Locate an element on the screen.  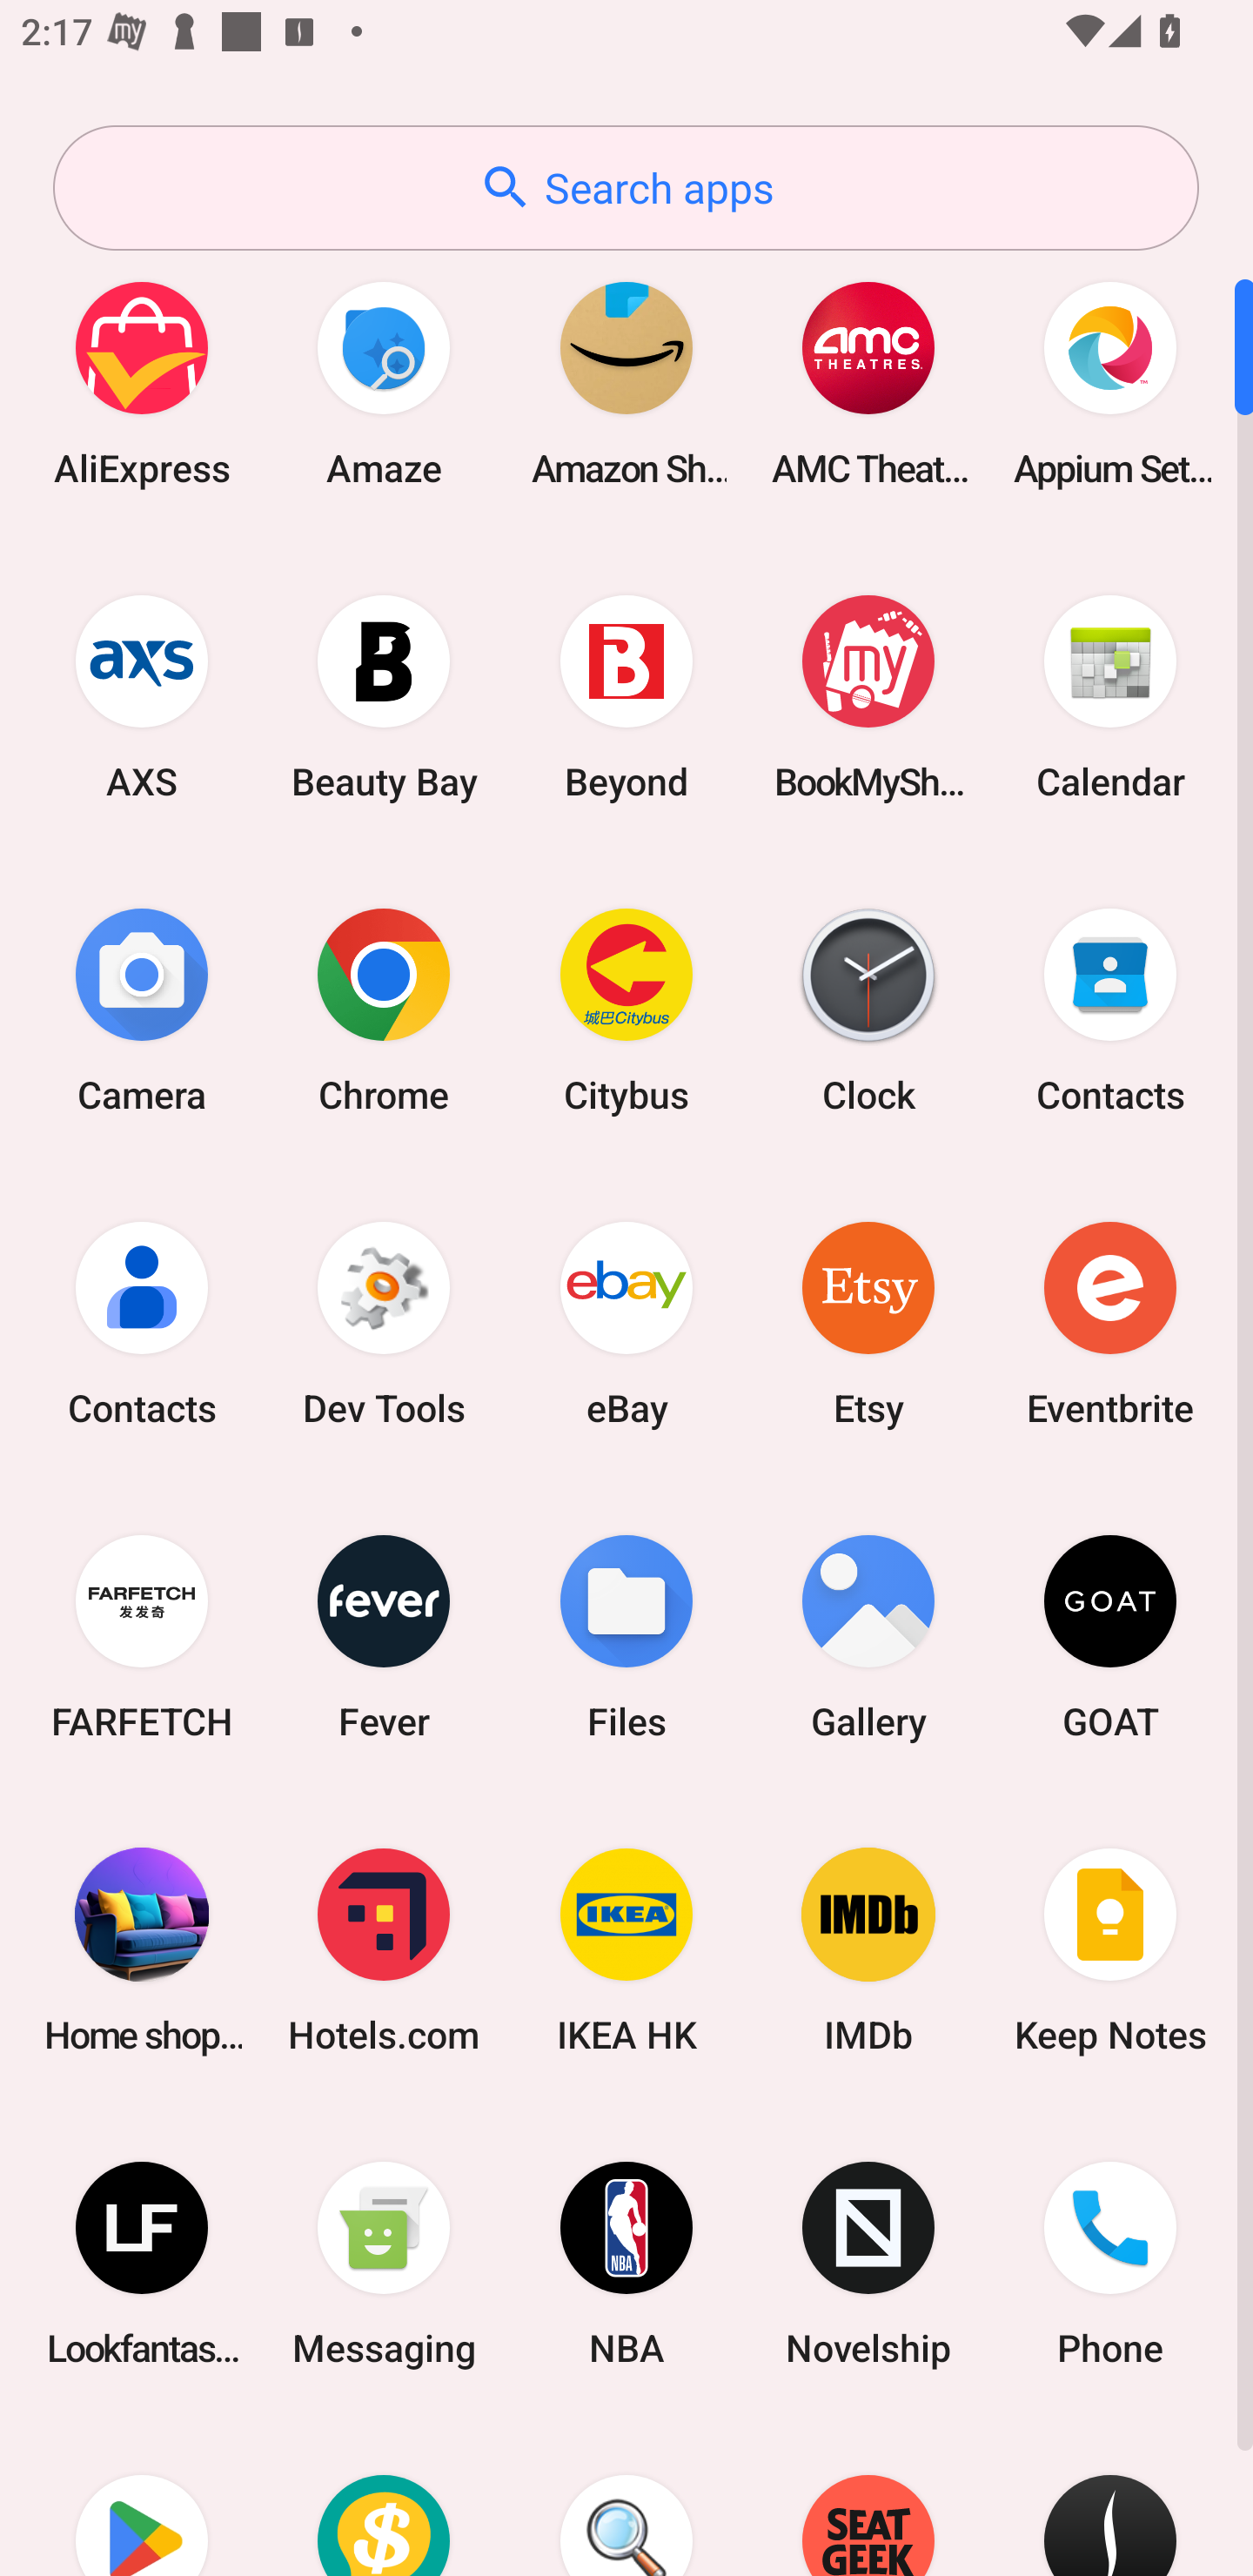
GOAT is located at coordinates (1110, 1636).